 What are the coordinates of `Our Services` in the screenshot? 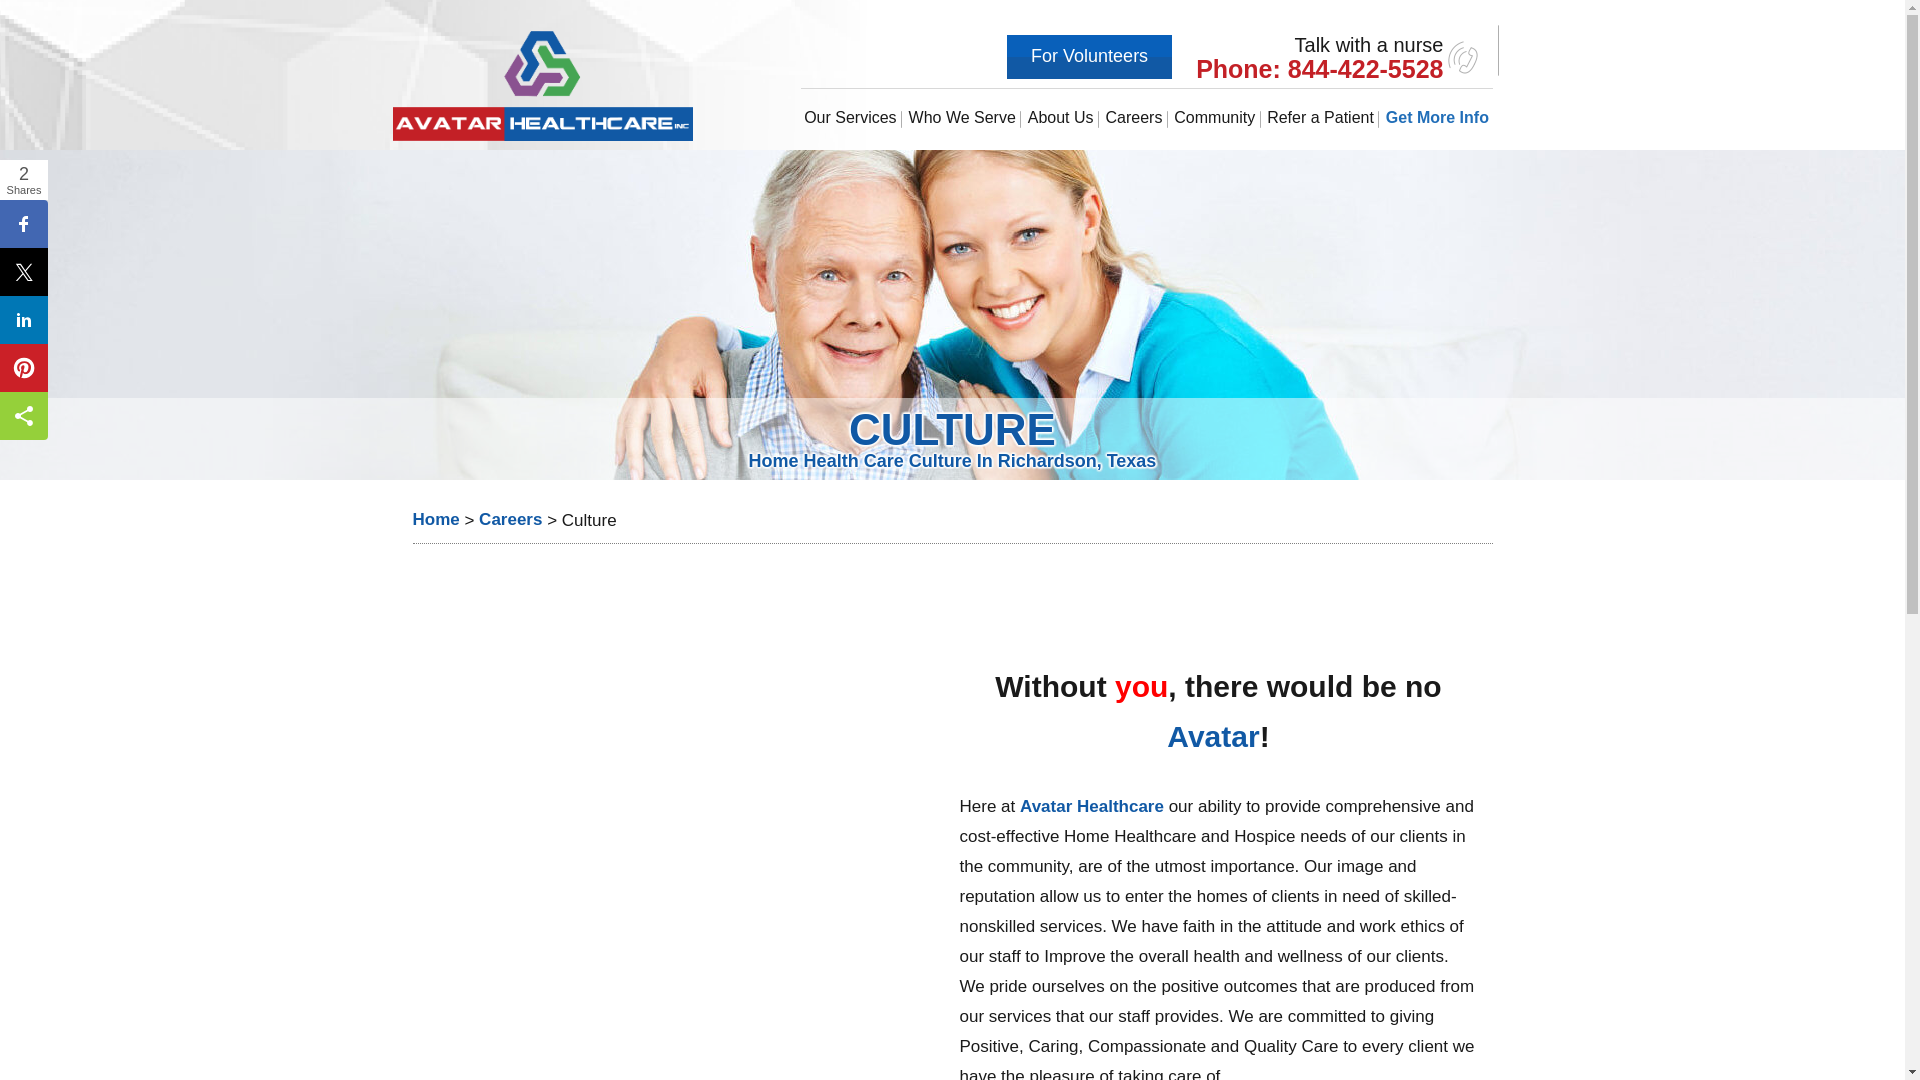 It's located at (850, 117).